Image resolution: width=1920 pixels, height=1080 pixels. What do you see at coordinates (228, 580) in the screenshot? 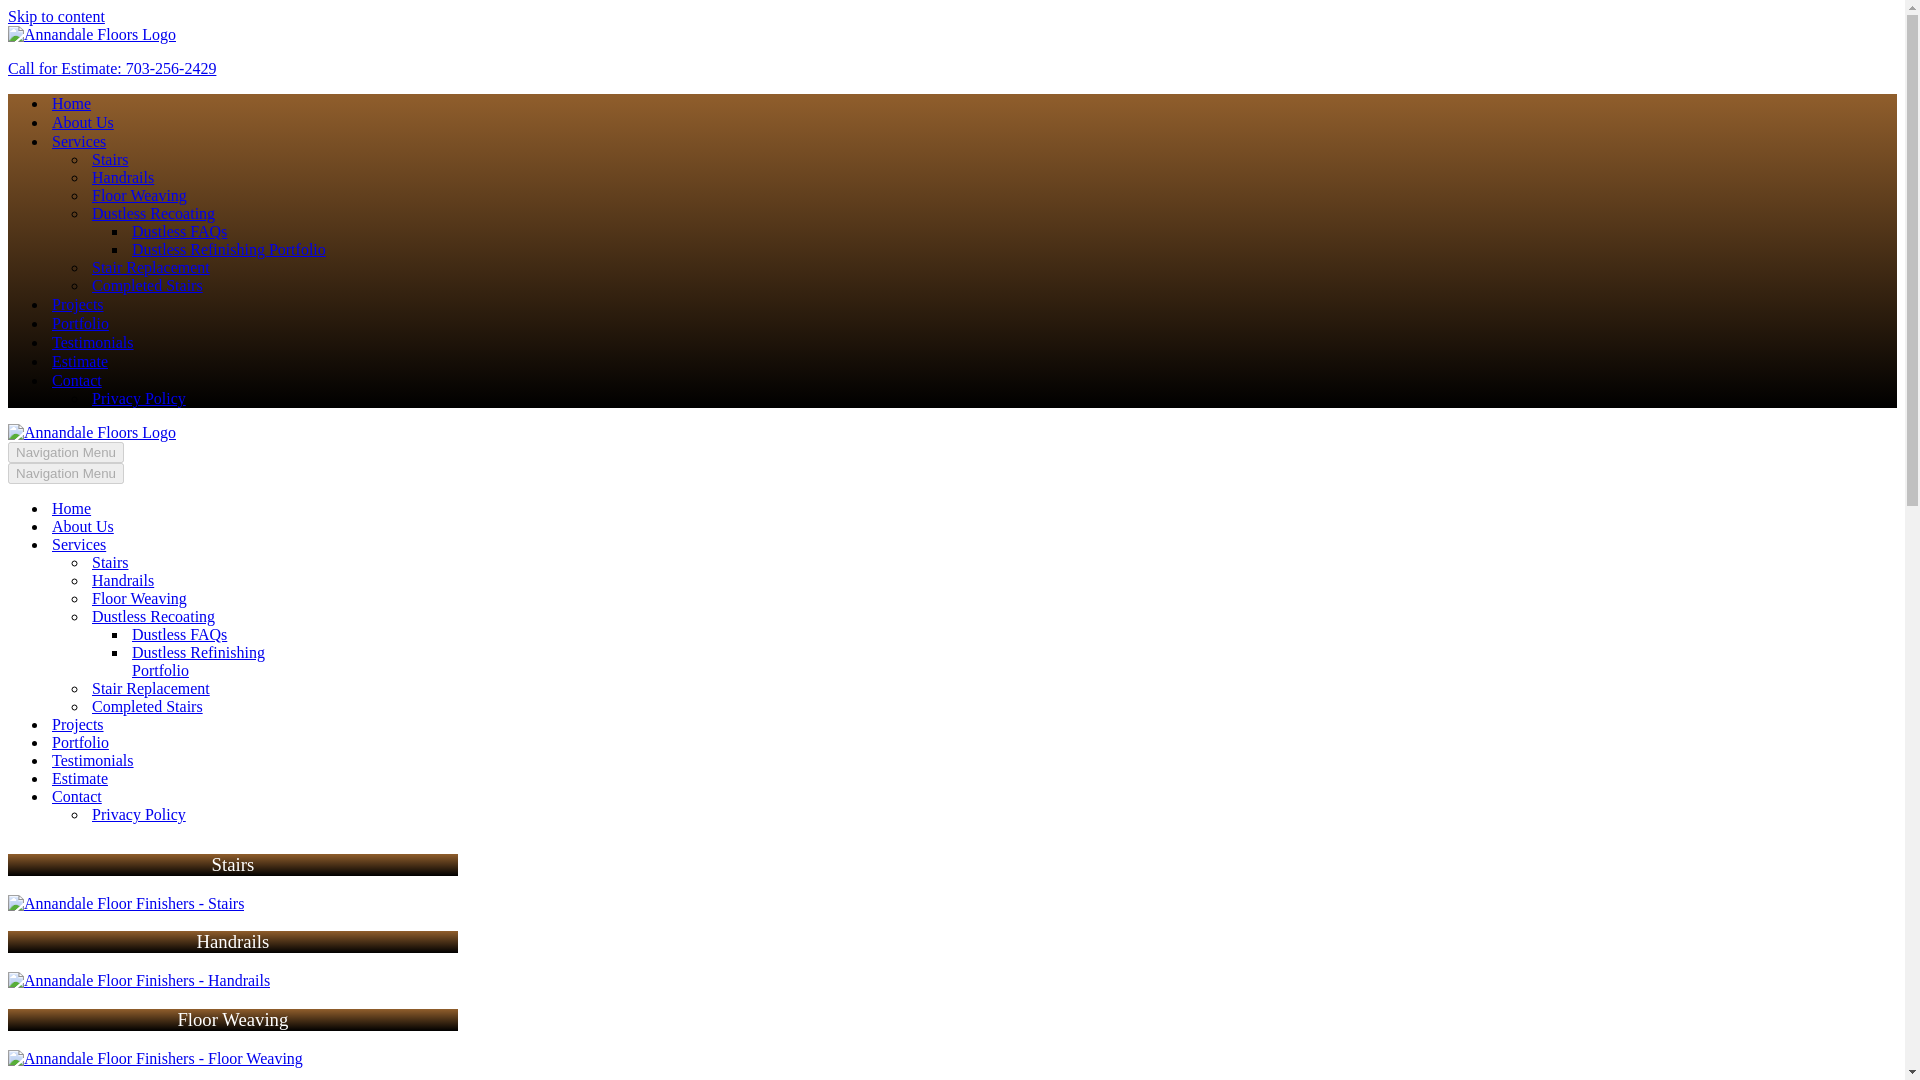
I see `Handrails` at bounding box center [228, 580].